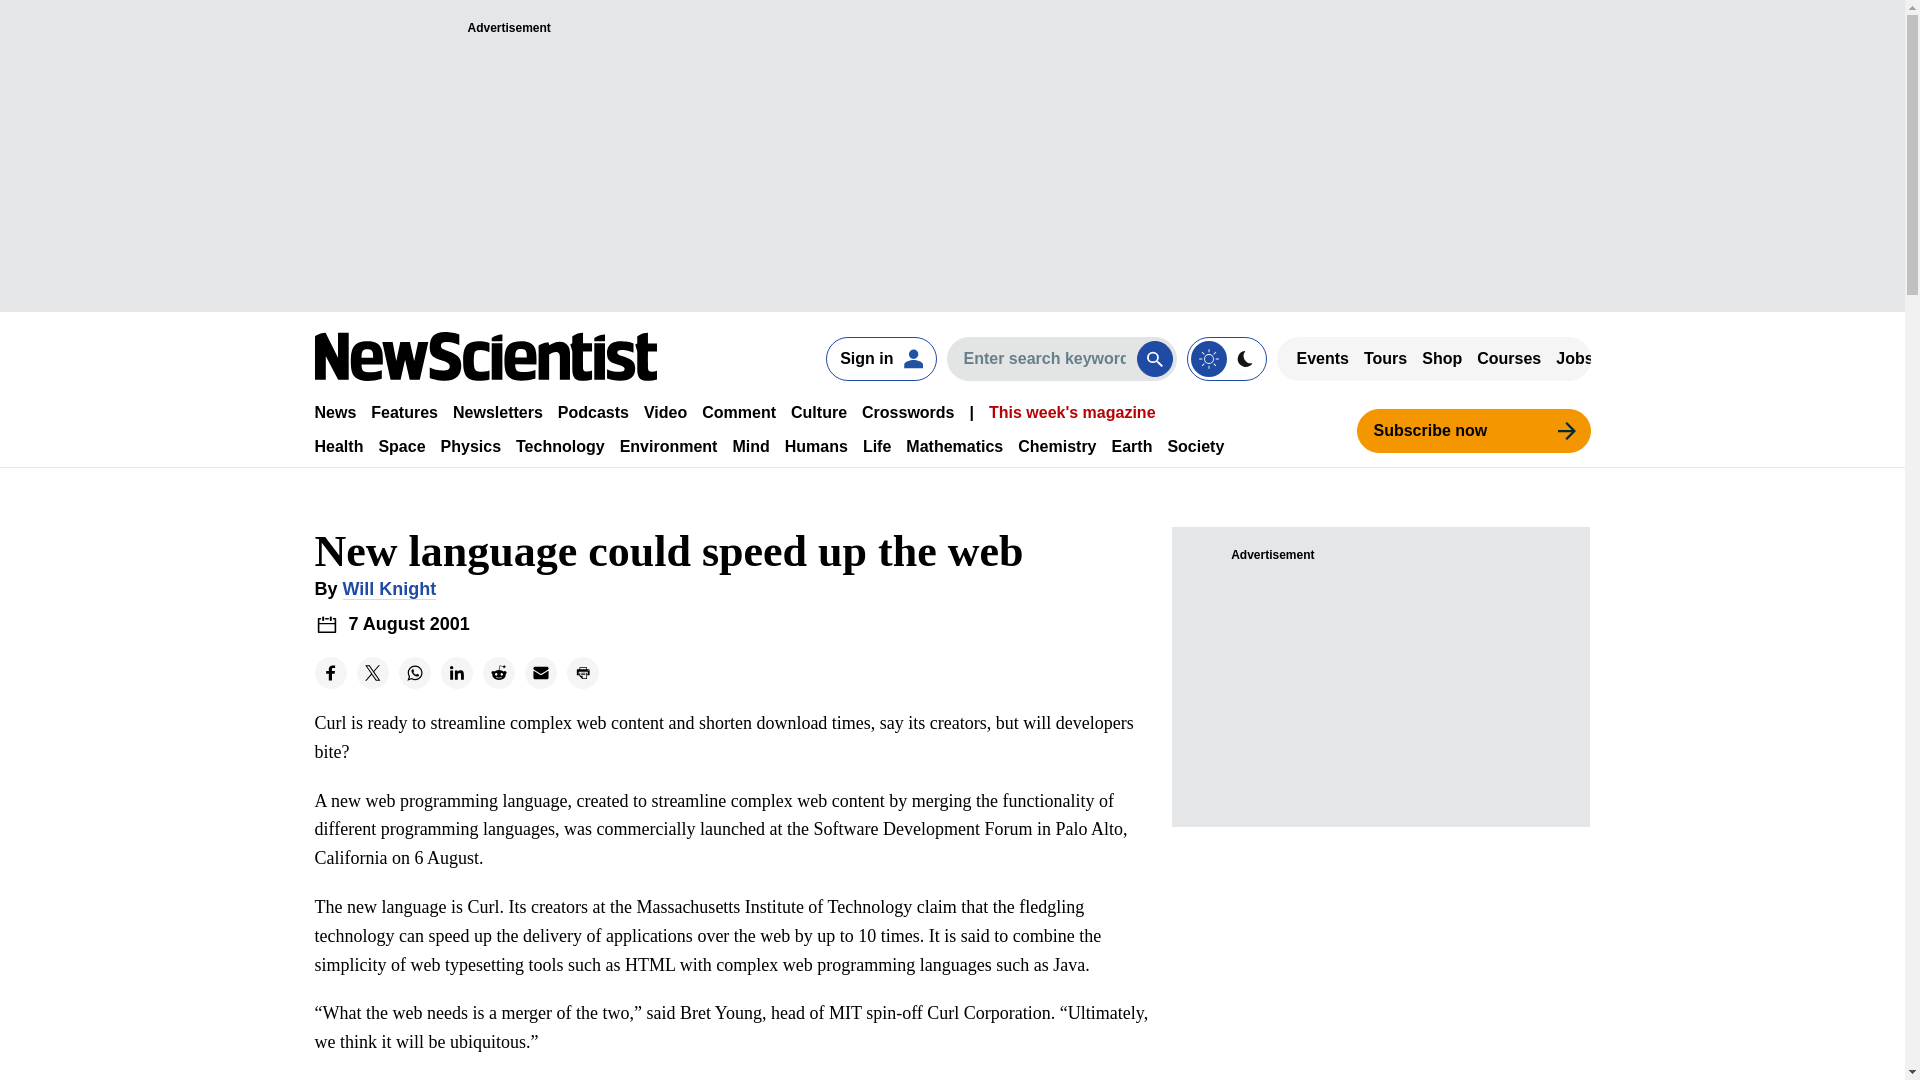 The image size is (1920, 1080). What do you see at coordinates (954, 446) in the screenshot?
I see `Mathematics` at bounding box center [954, 446].